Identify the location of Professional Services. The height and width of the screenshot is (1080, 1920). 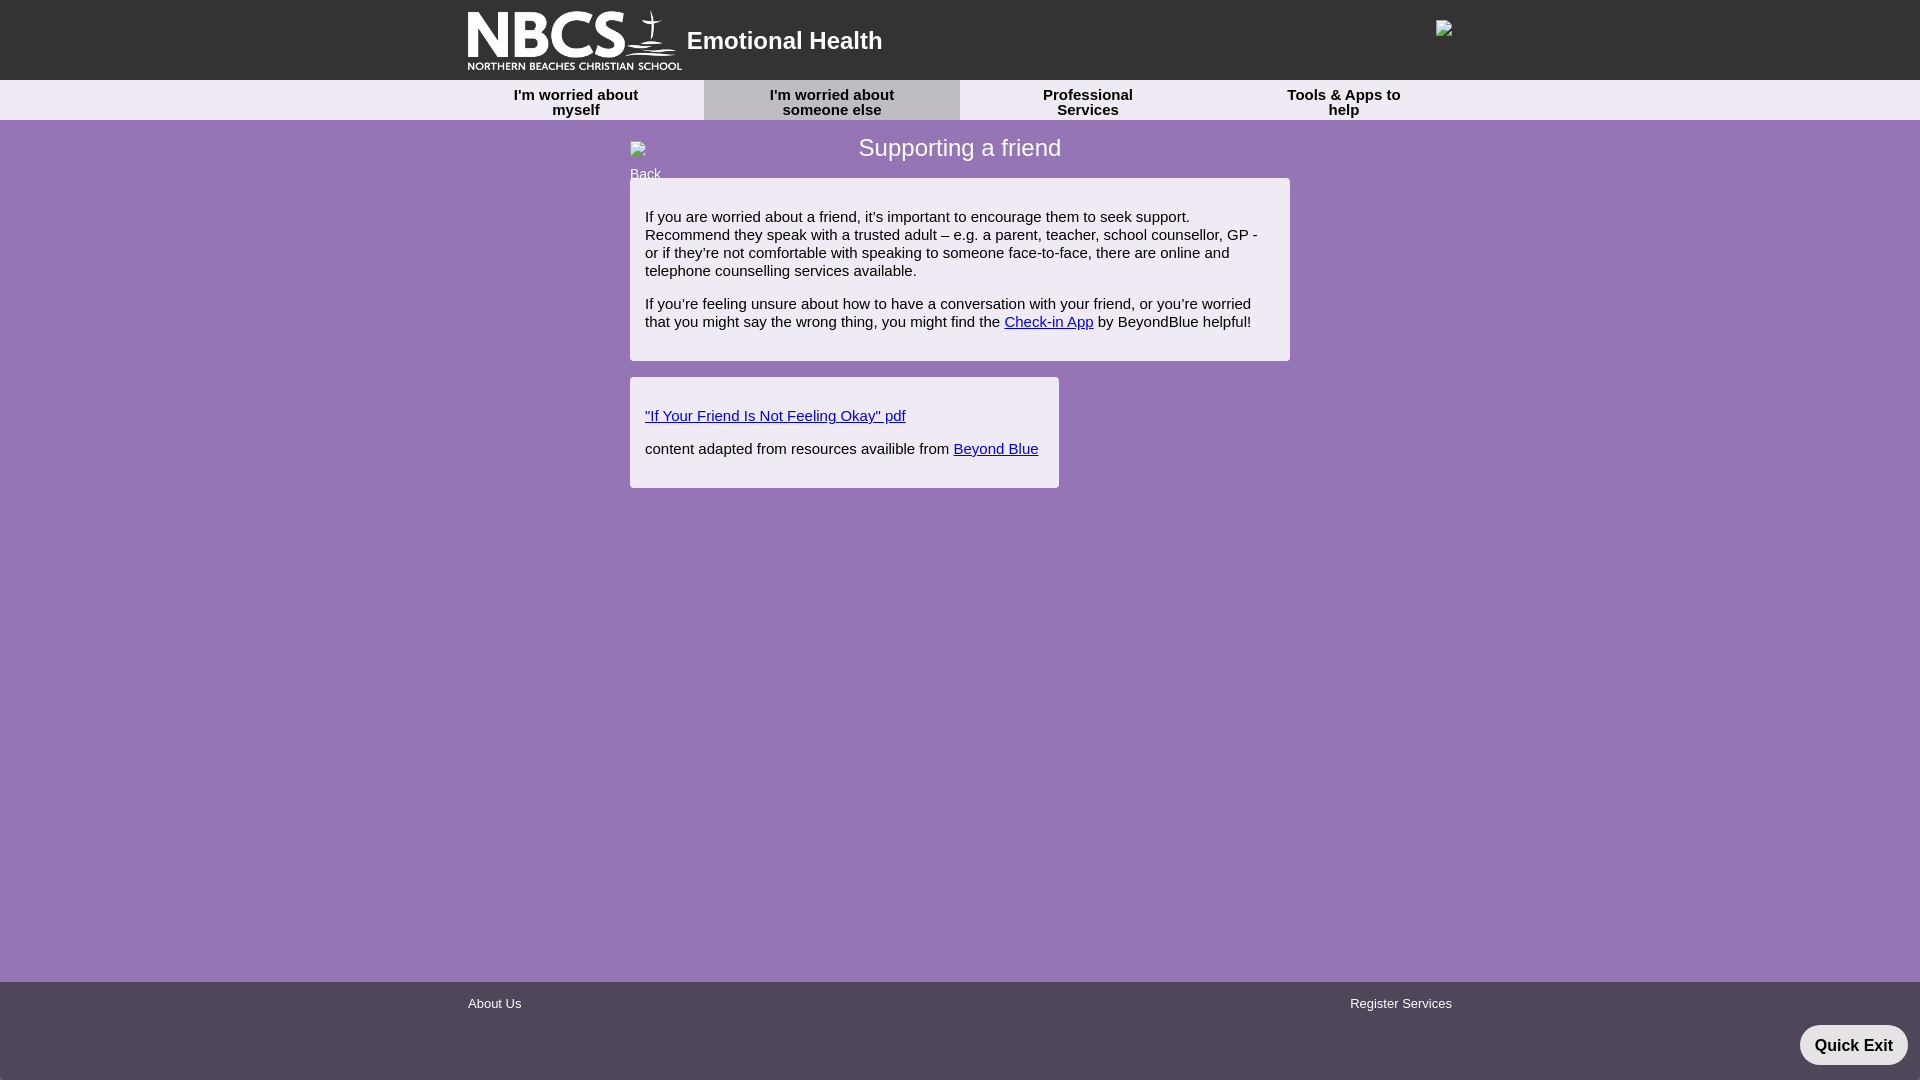
(1088, 98).